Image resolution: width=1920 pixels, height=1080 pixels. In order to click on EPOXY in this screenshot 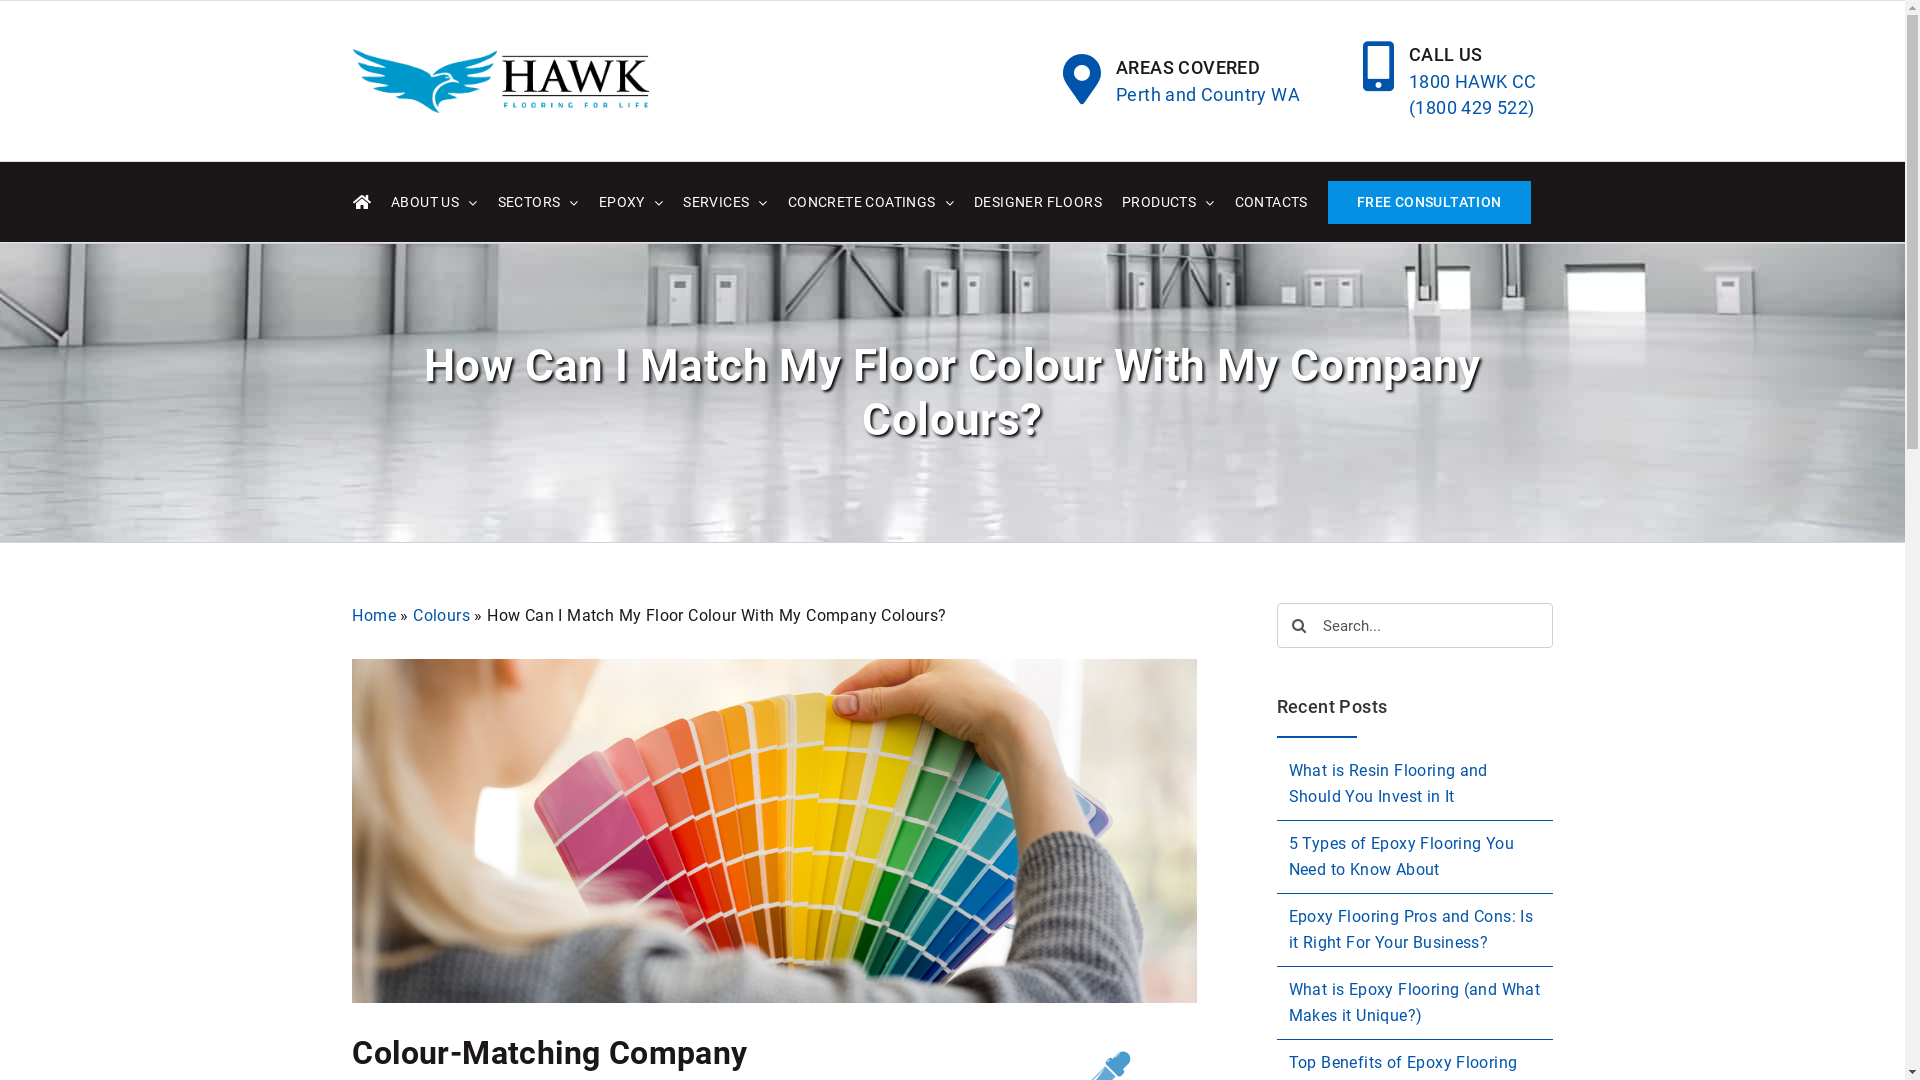, I will do `click(631, 202)`.